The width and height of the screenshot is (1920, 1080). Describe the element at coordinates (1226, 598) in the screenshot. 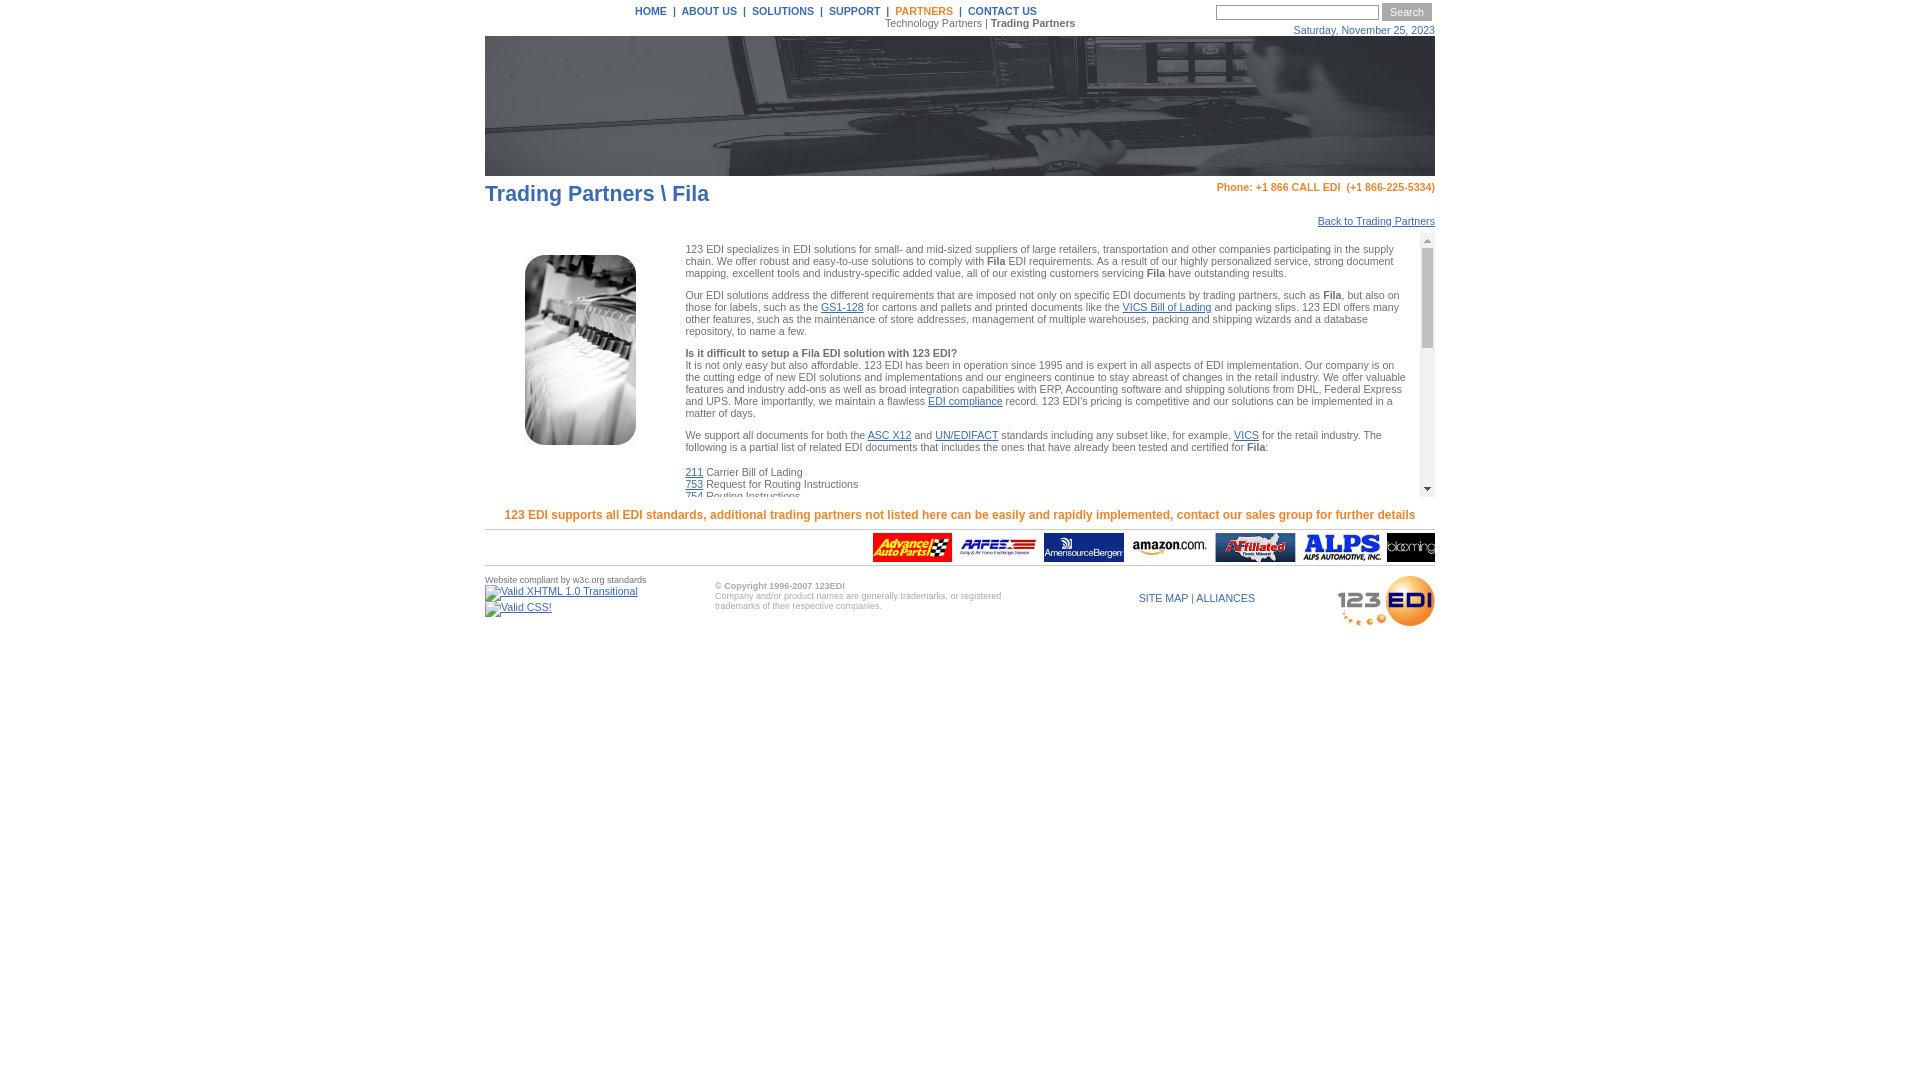

I see `ALLIANCES` at that location.